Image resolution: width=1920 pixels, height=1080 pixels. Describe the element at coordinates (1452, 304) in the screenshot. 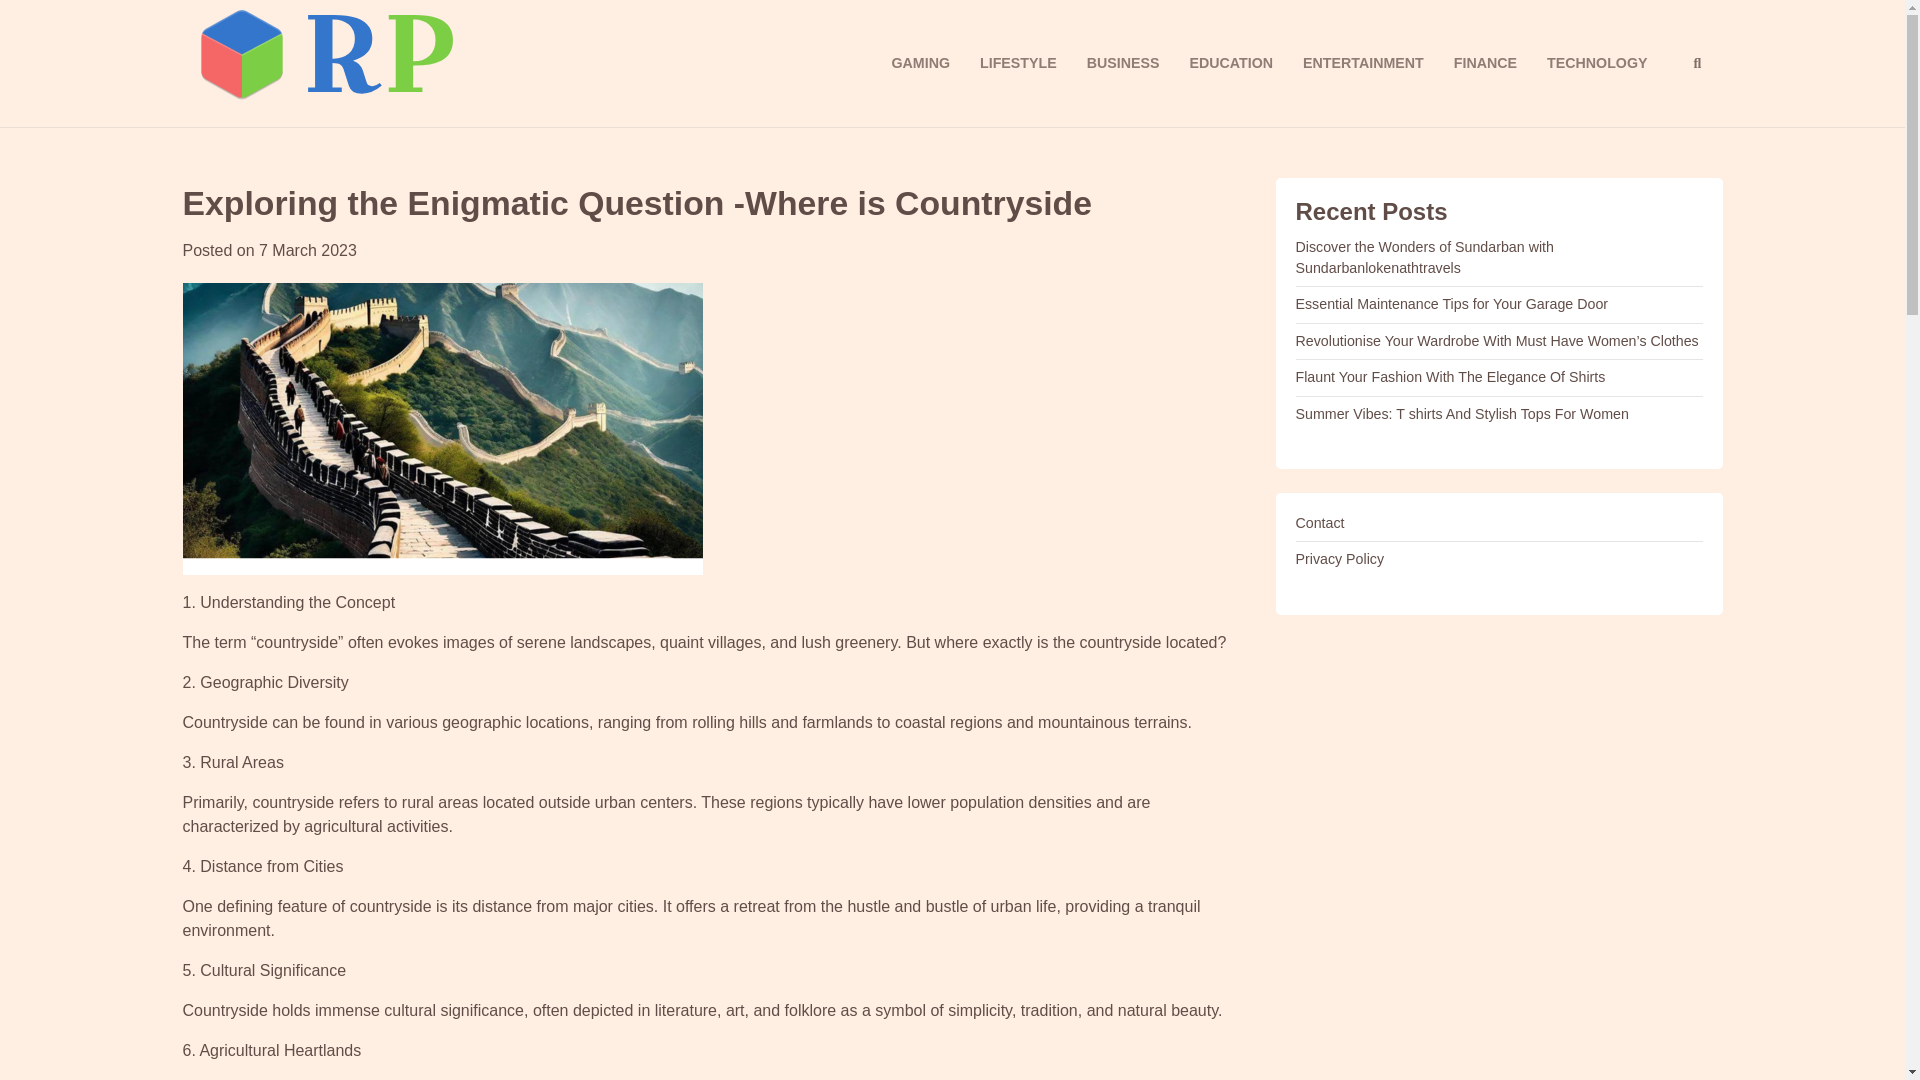

I see `Essential Maintenance Tips for Your Garage Door` at that location.